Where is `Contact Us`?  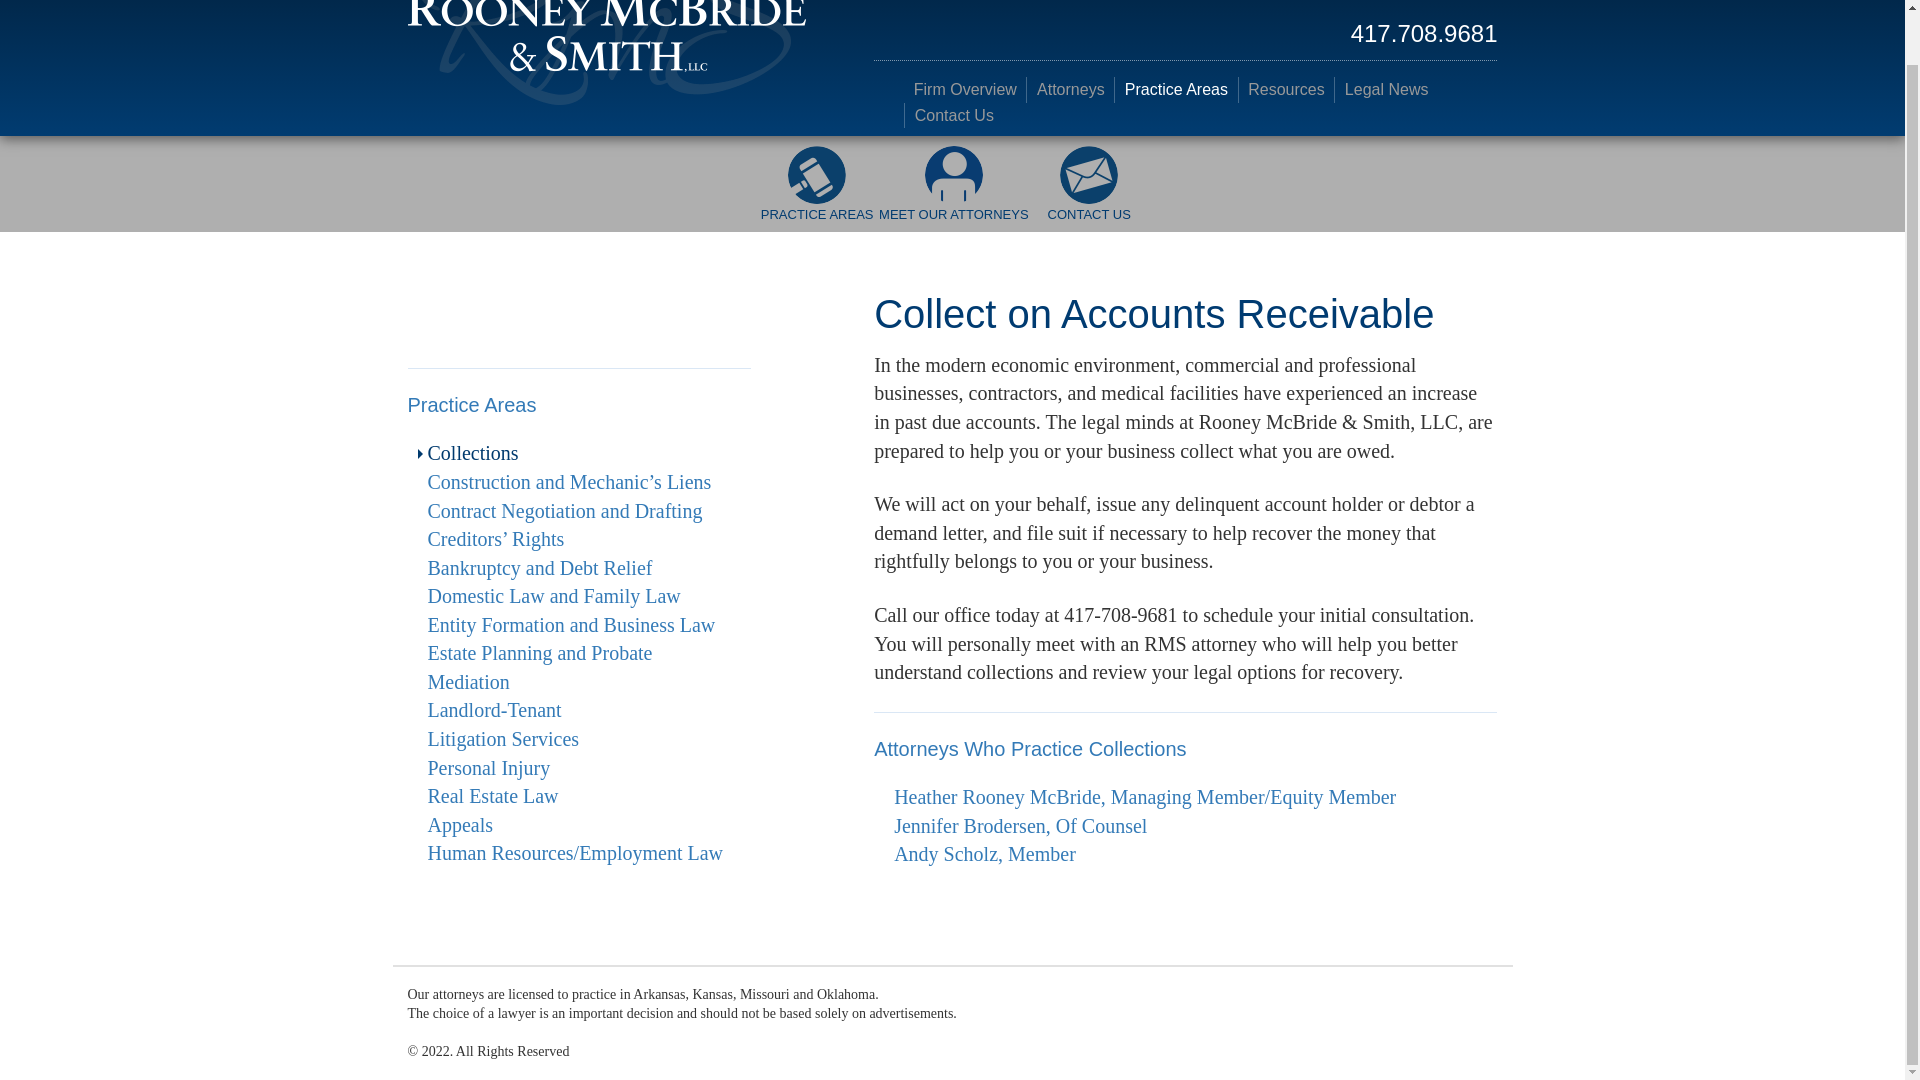 Contact Us is located at coordinates (953, 115).